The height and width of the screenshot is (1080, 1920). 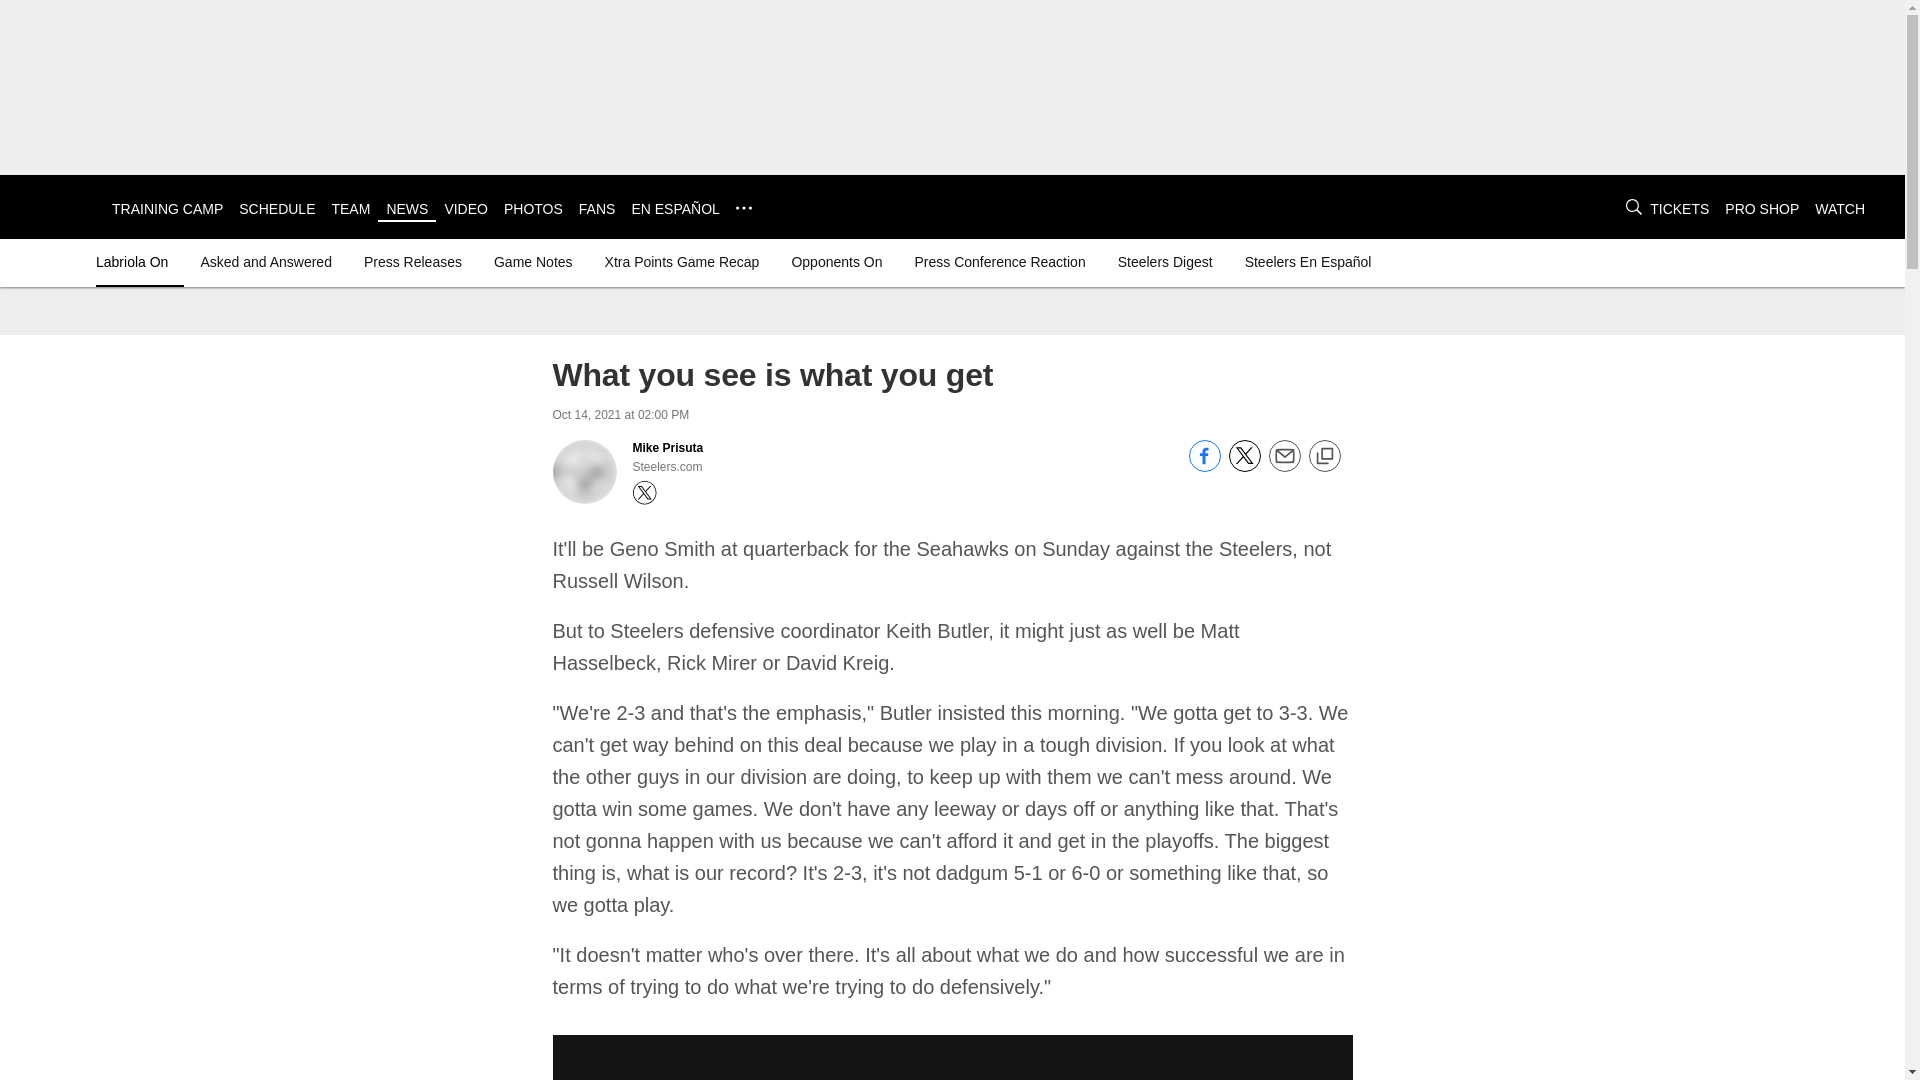 What do you see at coordinates (533, 262) in the screenshot?
I see `Game Notes` at bounding box center [533, 262].